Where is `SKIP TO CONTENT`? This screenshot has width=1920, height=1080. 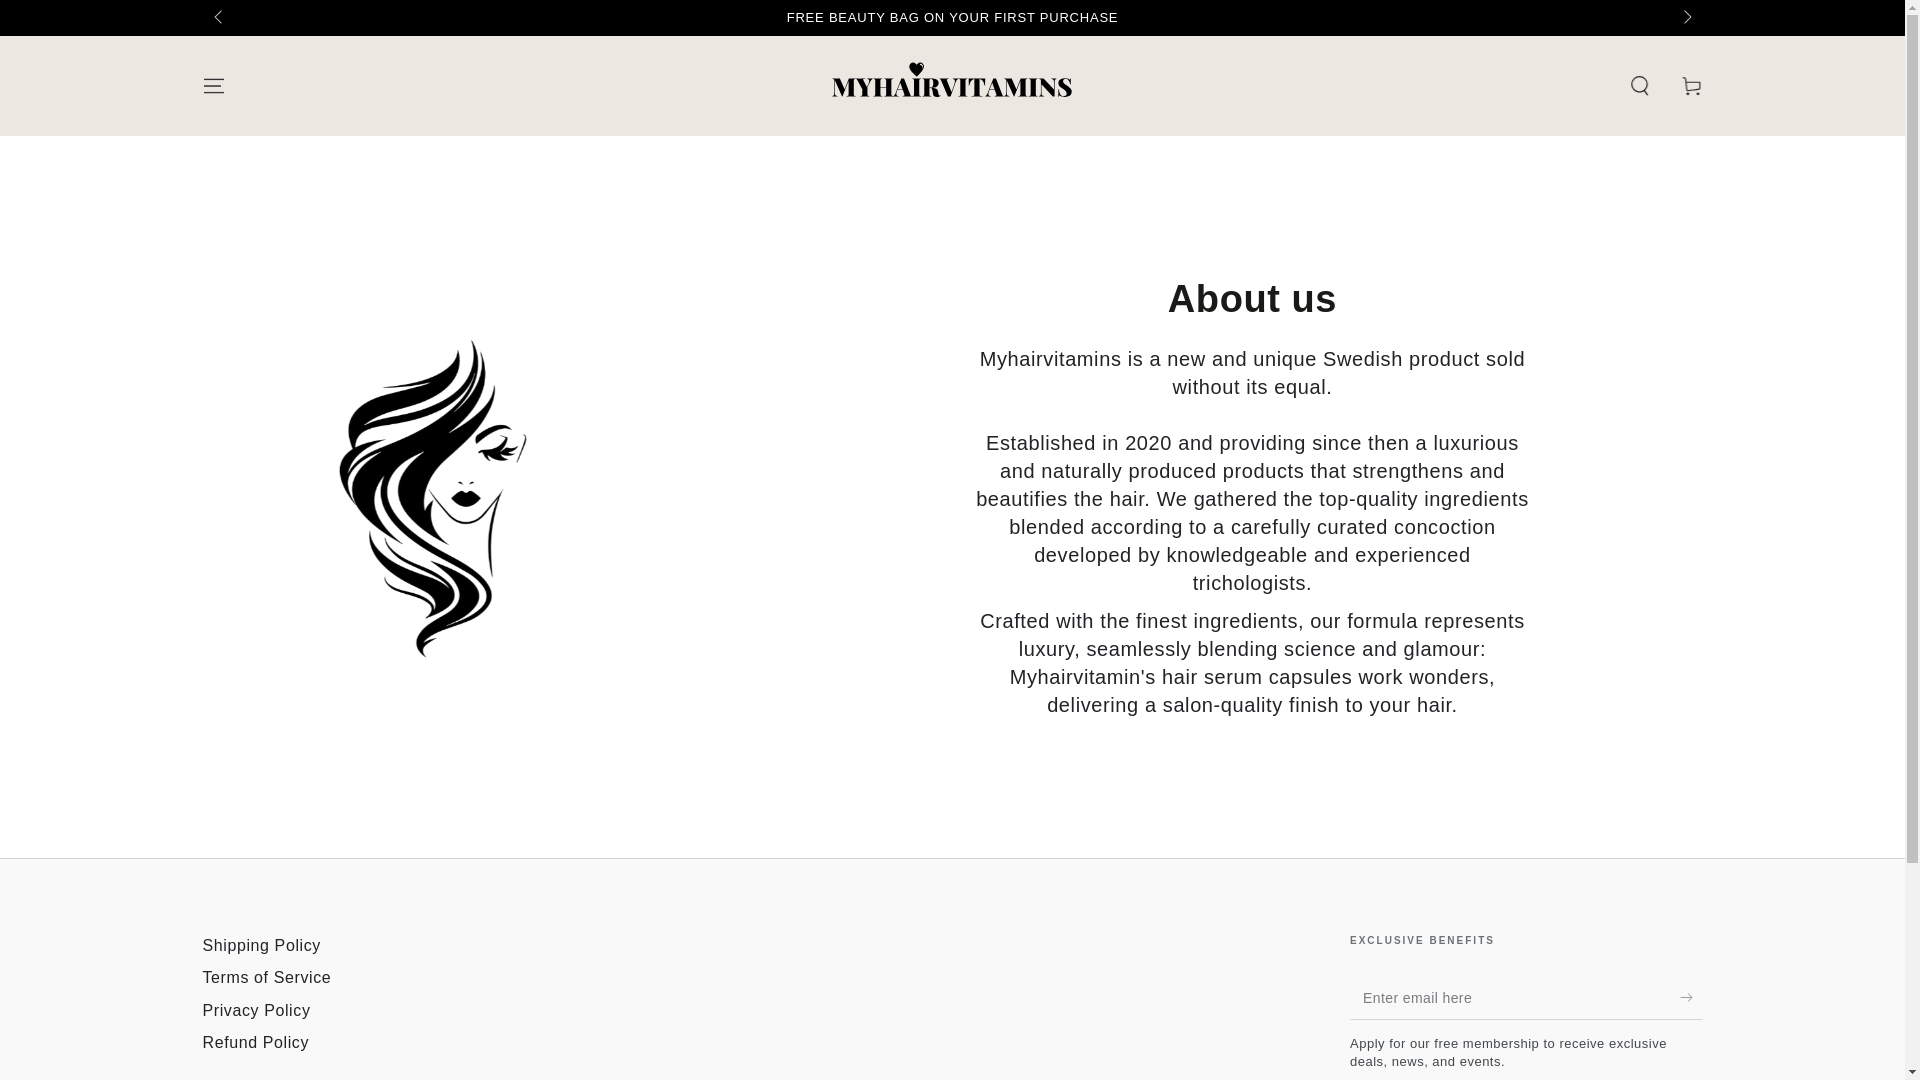
SKIP TO CONTENT is located at coordinates (89, 19).